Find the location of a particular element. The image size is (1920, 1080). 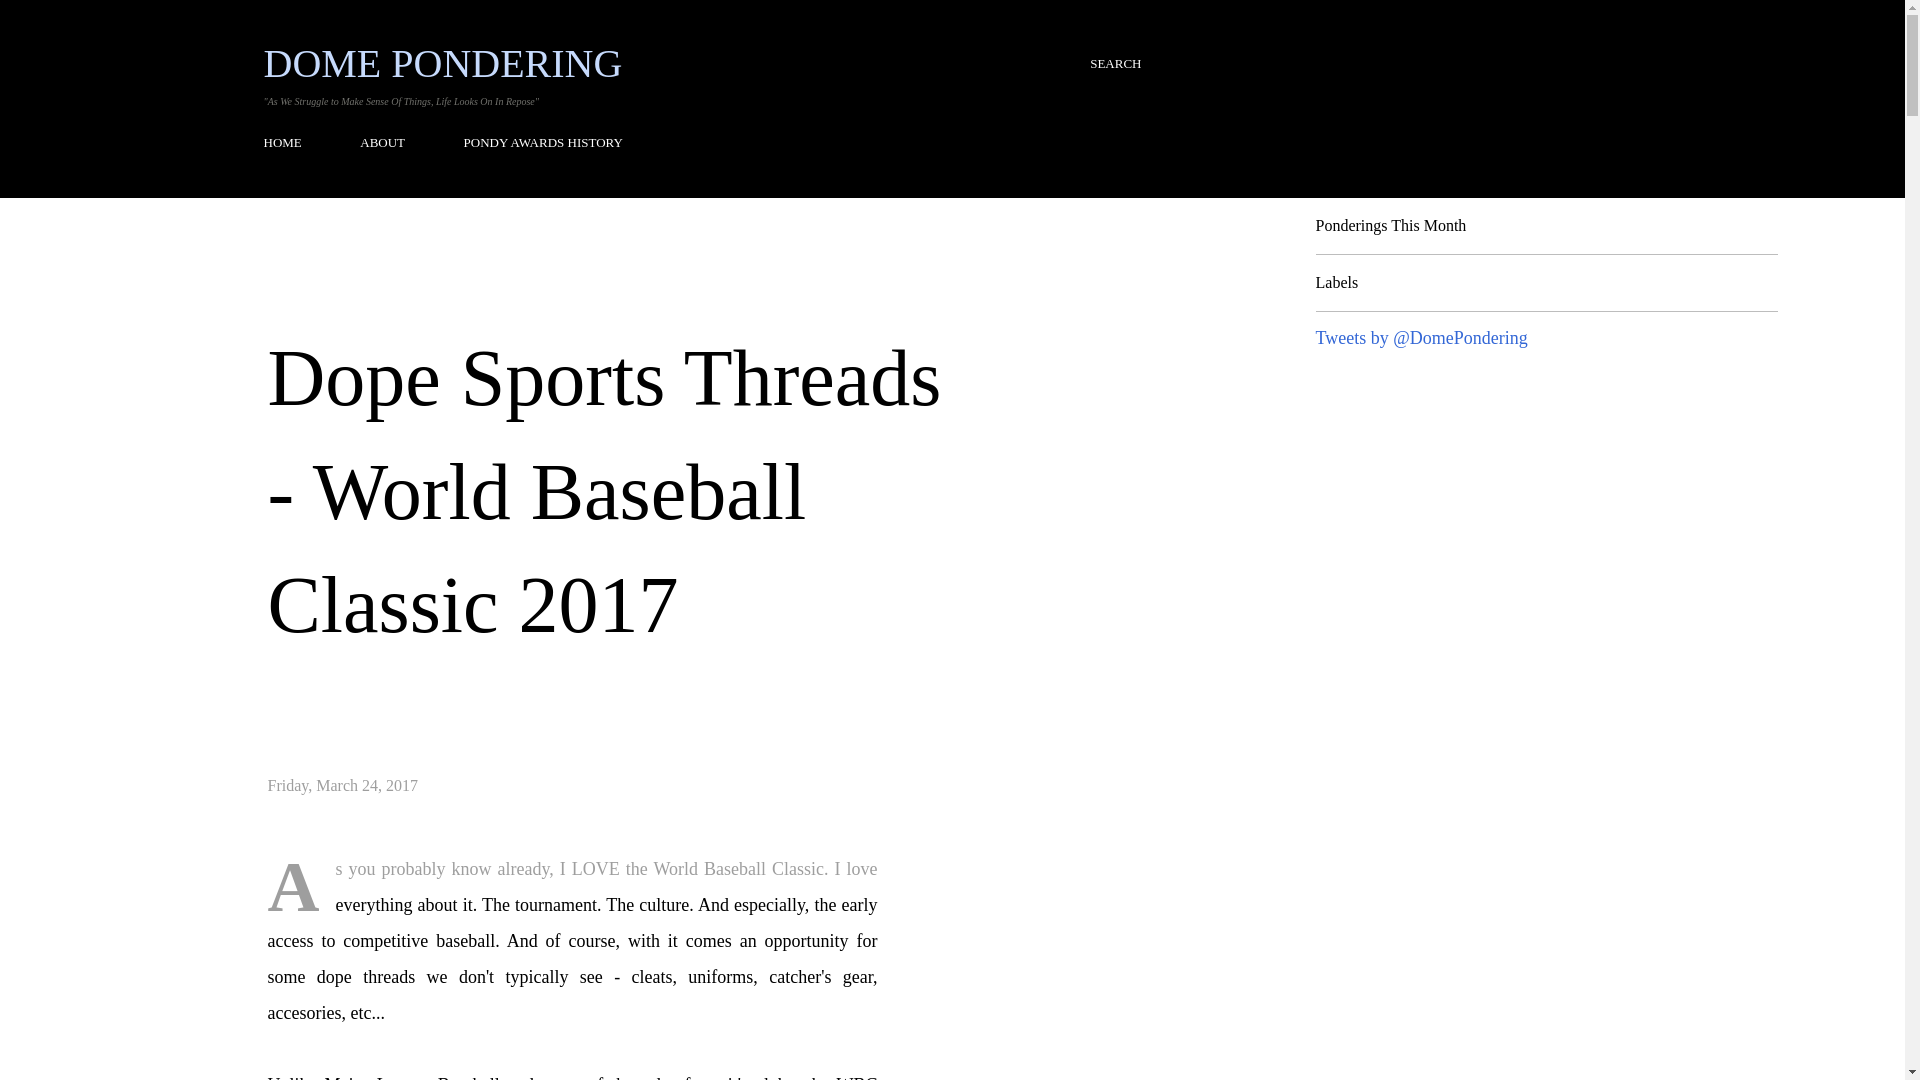

ABOUT is located at coordinates (382, 142).